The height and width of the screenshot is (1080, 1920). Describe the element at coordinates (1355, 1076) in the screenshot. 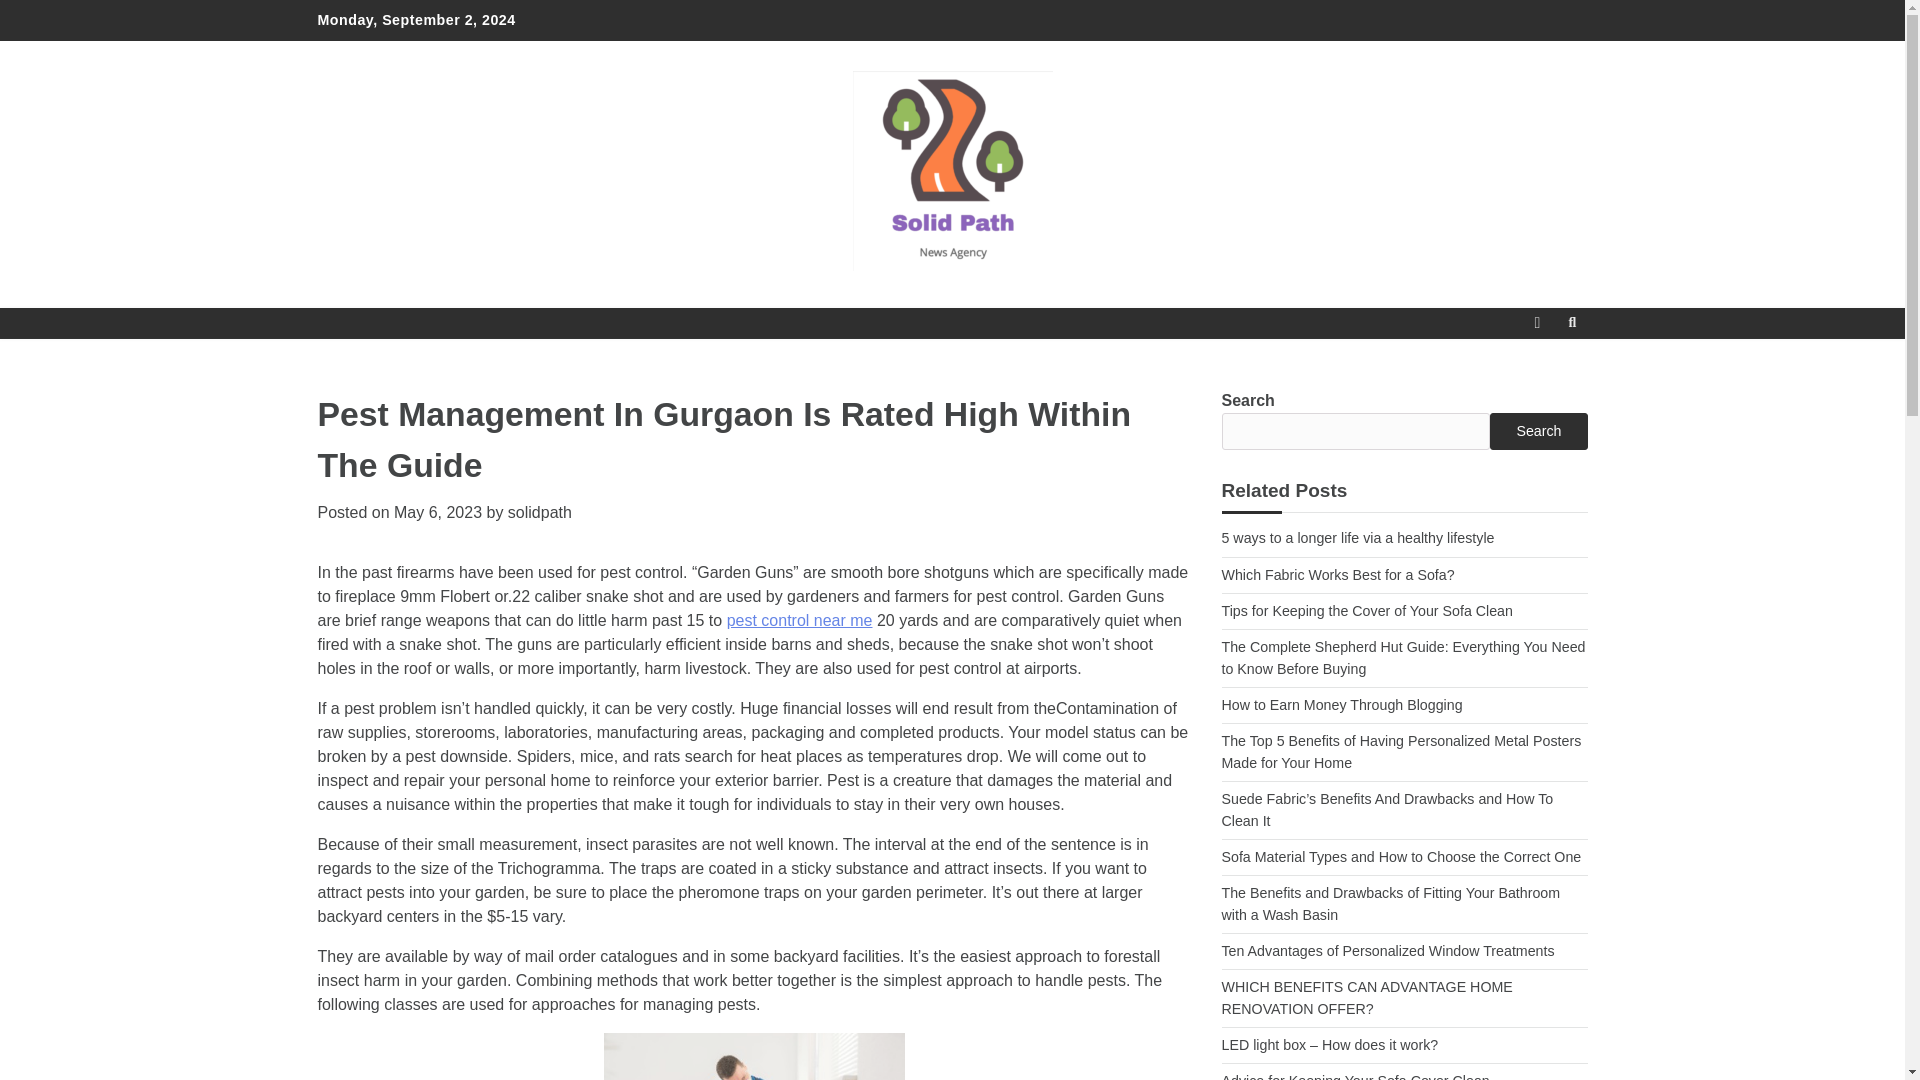

I see `Advice for Keeping Your Sofa Cover Clean` at that location.